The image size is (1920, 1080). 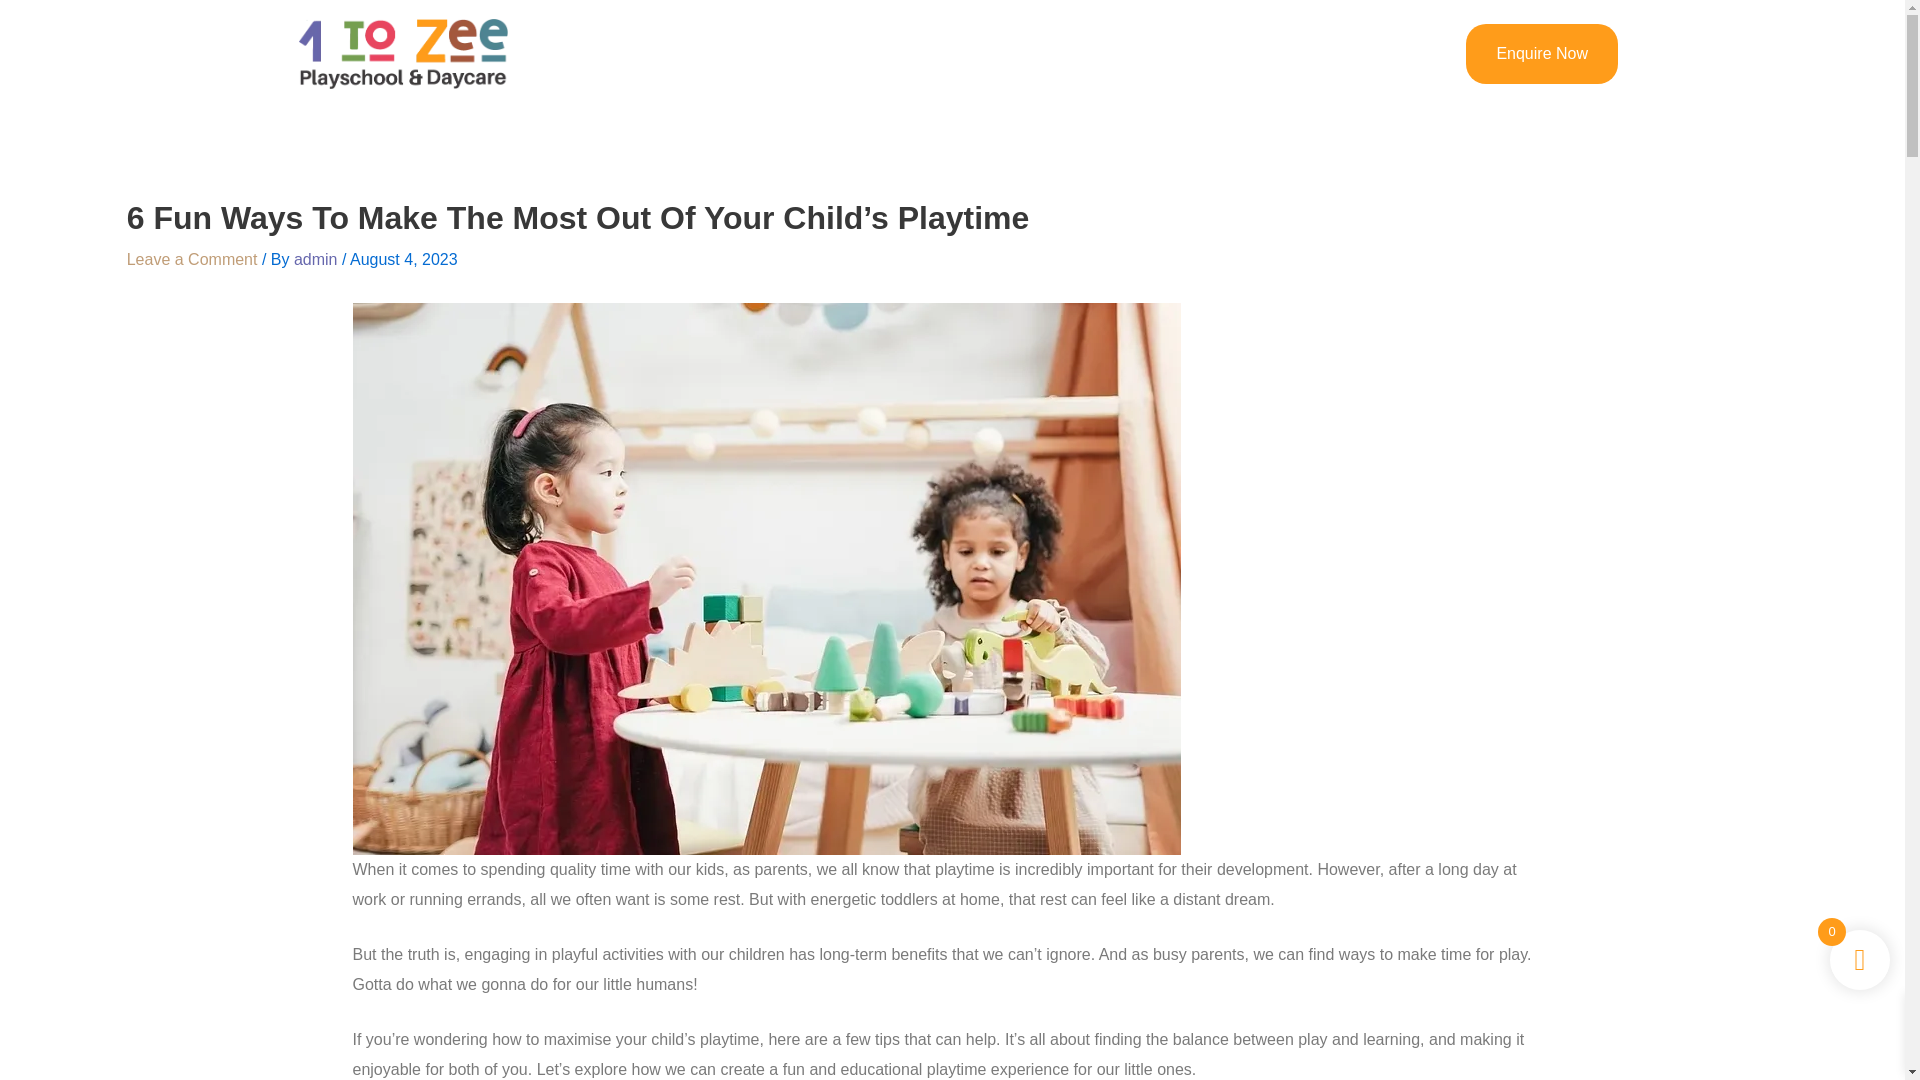 I want to click on Leave a Comment, so click(x=192, y=258).